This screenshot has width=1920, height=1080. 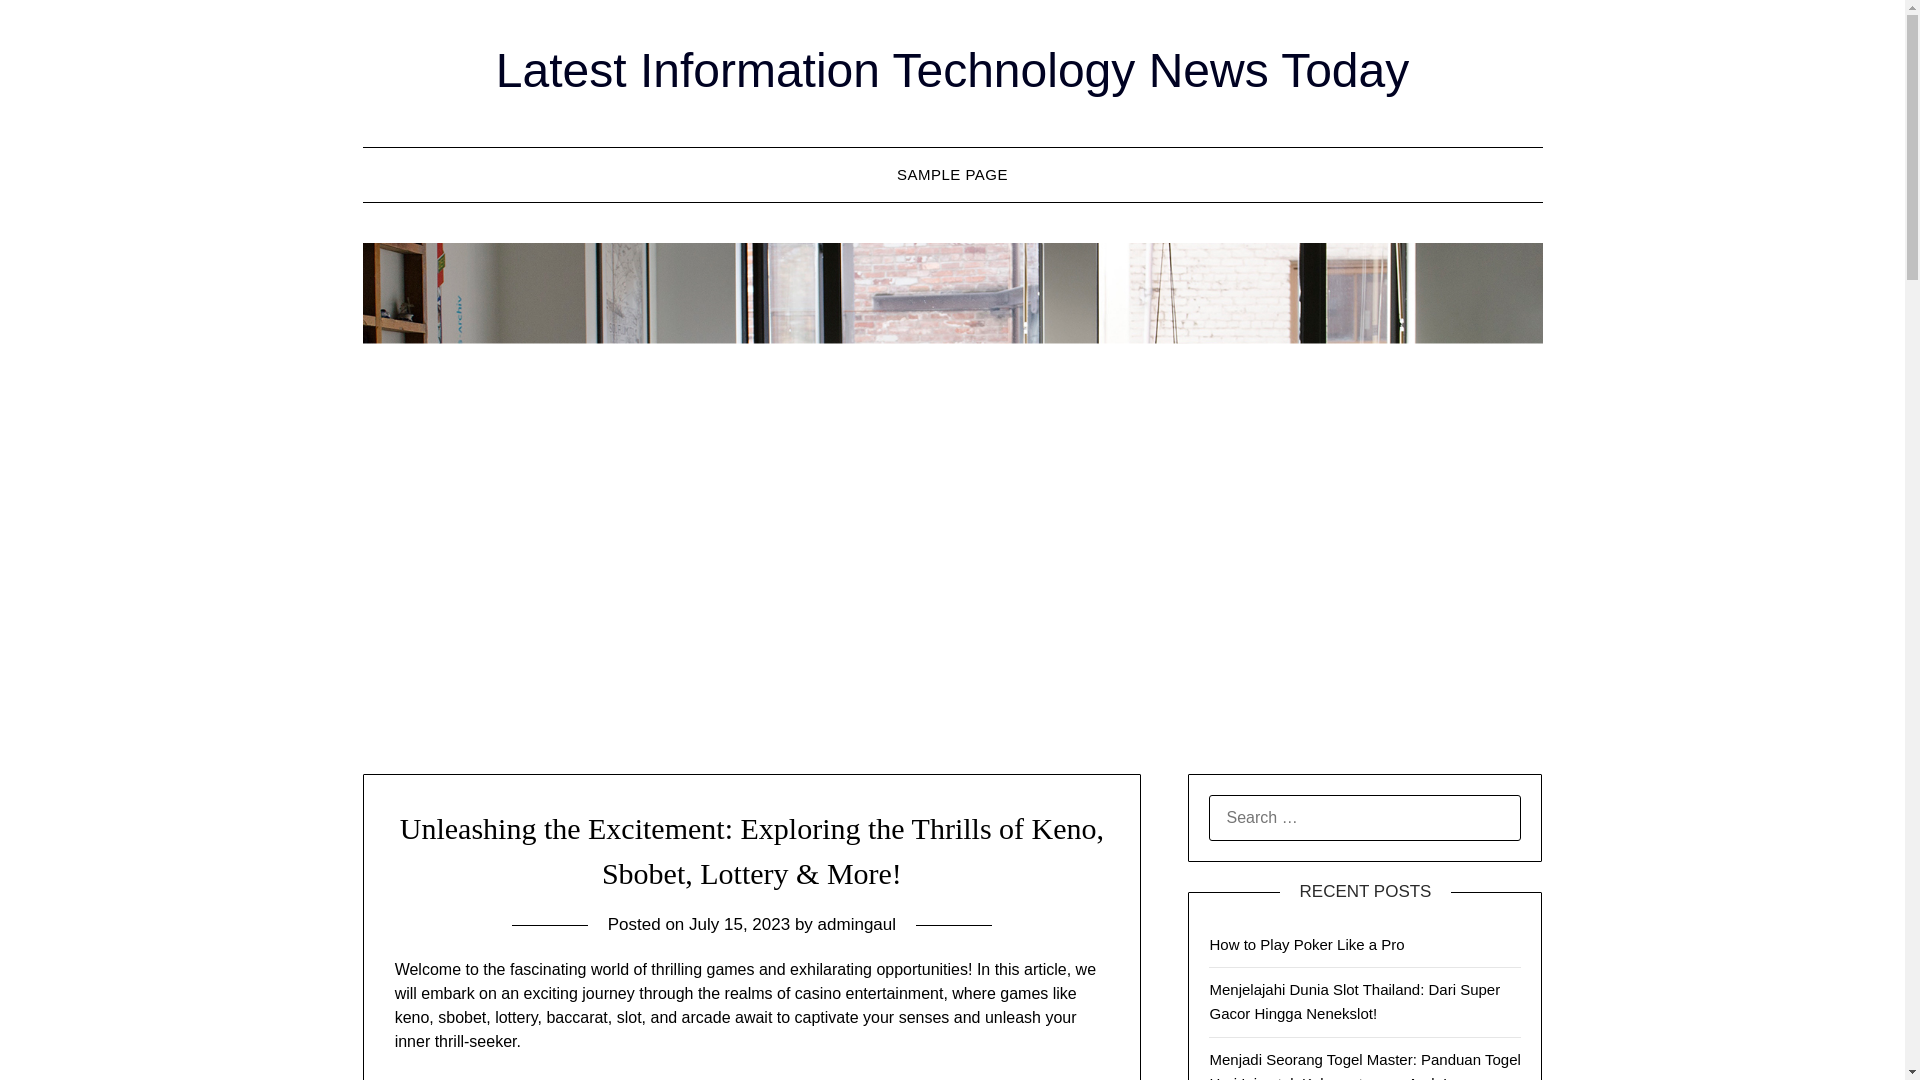 What do you see at coordinates (1306, 944) in the screenshot?
I see `How to Play Poker Like a Pro` at bounding box center [1306, 944].